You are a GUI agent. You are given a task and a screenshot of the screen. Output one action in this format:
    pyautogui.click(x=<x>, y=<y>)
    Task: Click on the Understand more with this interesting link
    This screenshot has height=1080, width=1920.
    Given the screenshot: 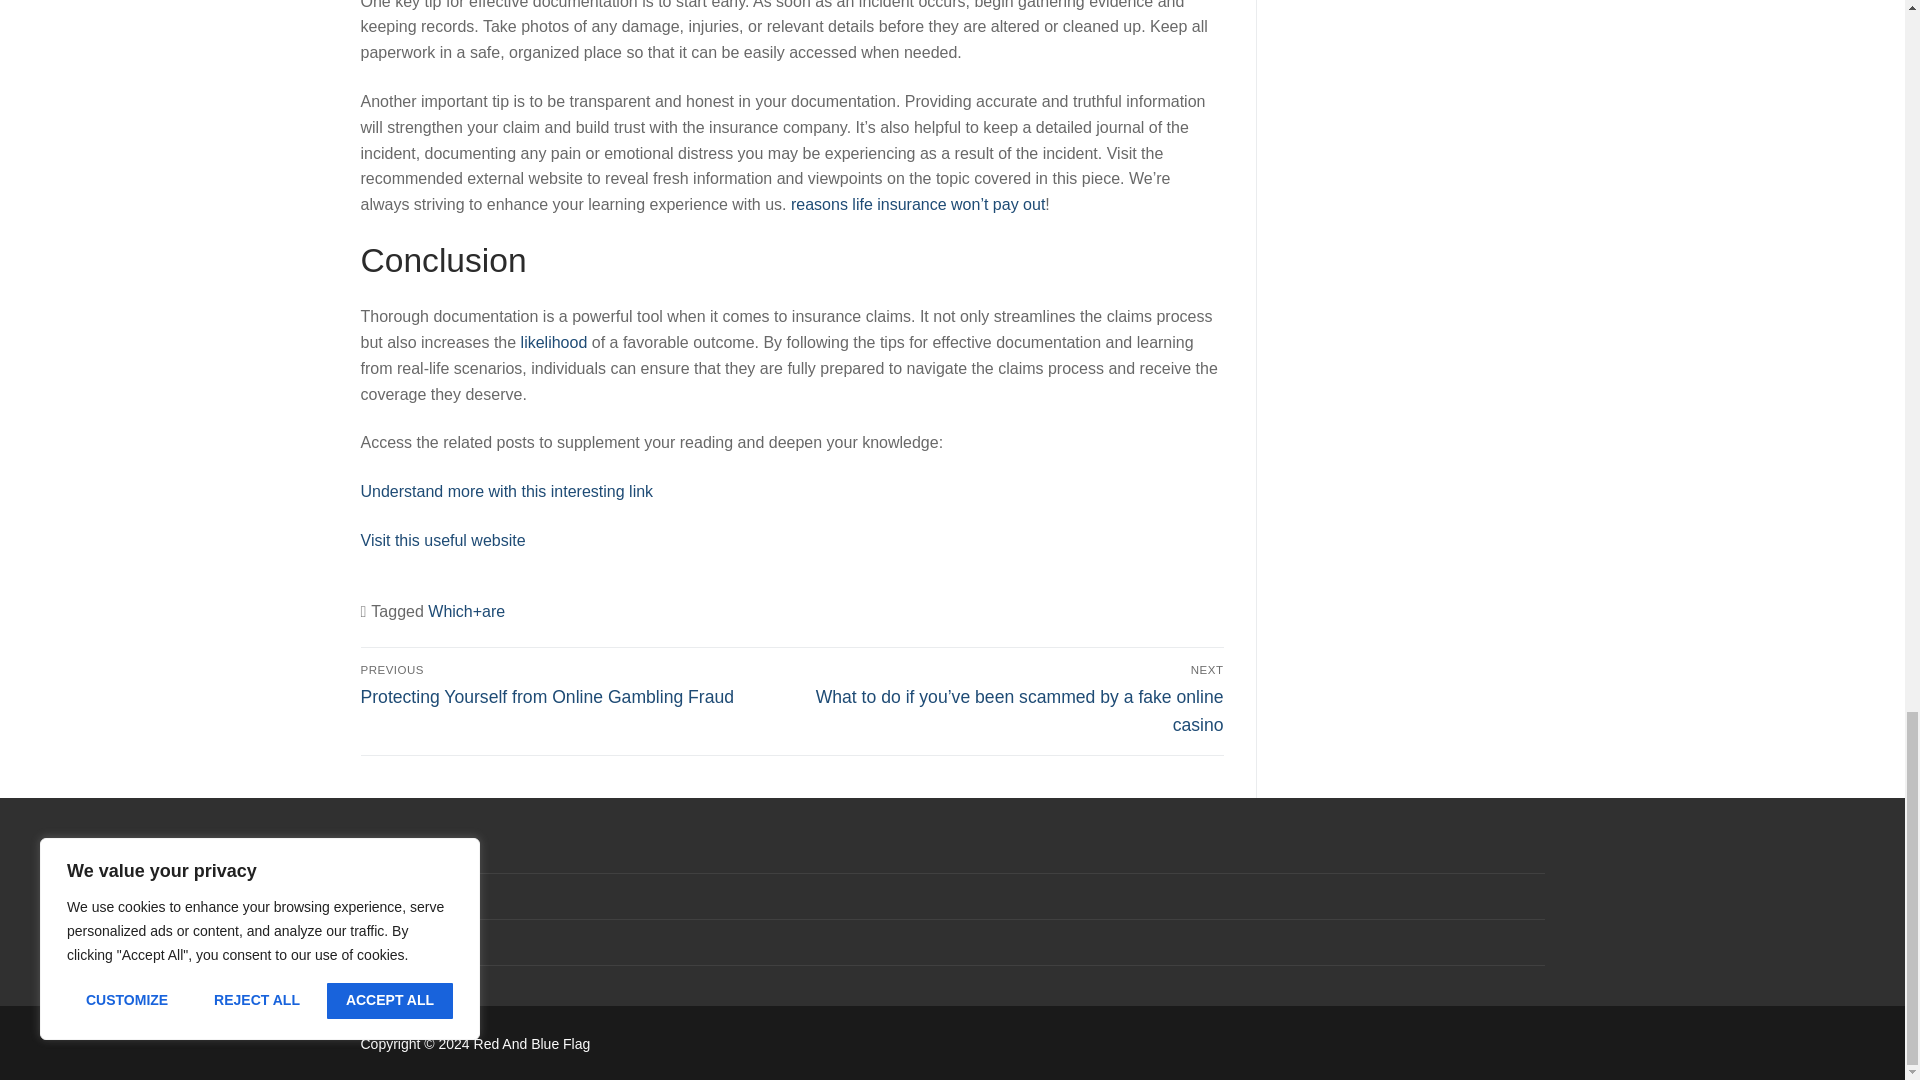 What is the action you would take?
    pyautogui.click(x=506, y=491)
    